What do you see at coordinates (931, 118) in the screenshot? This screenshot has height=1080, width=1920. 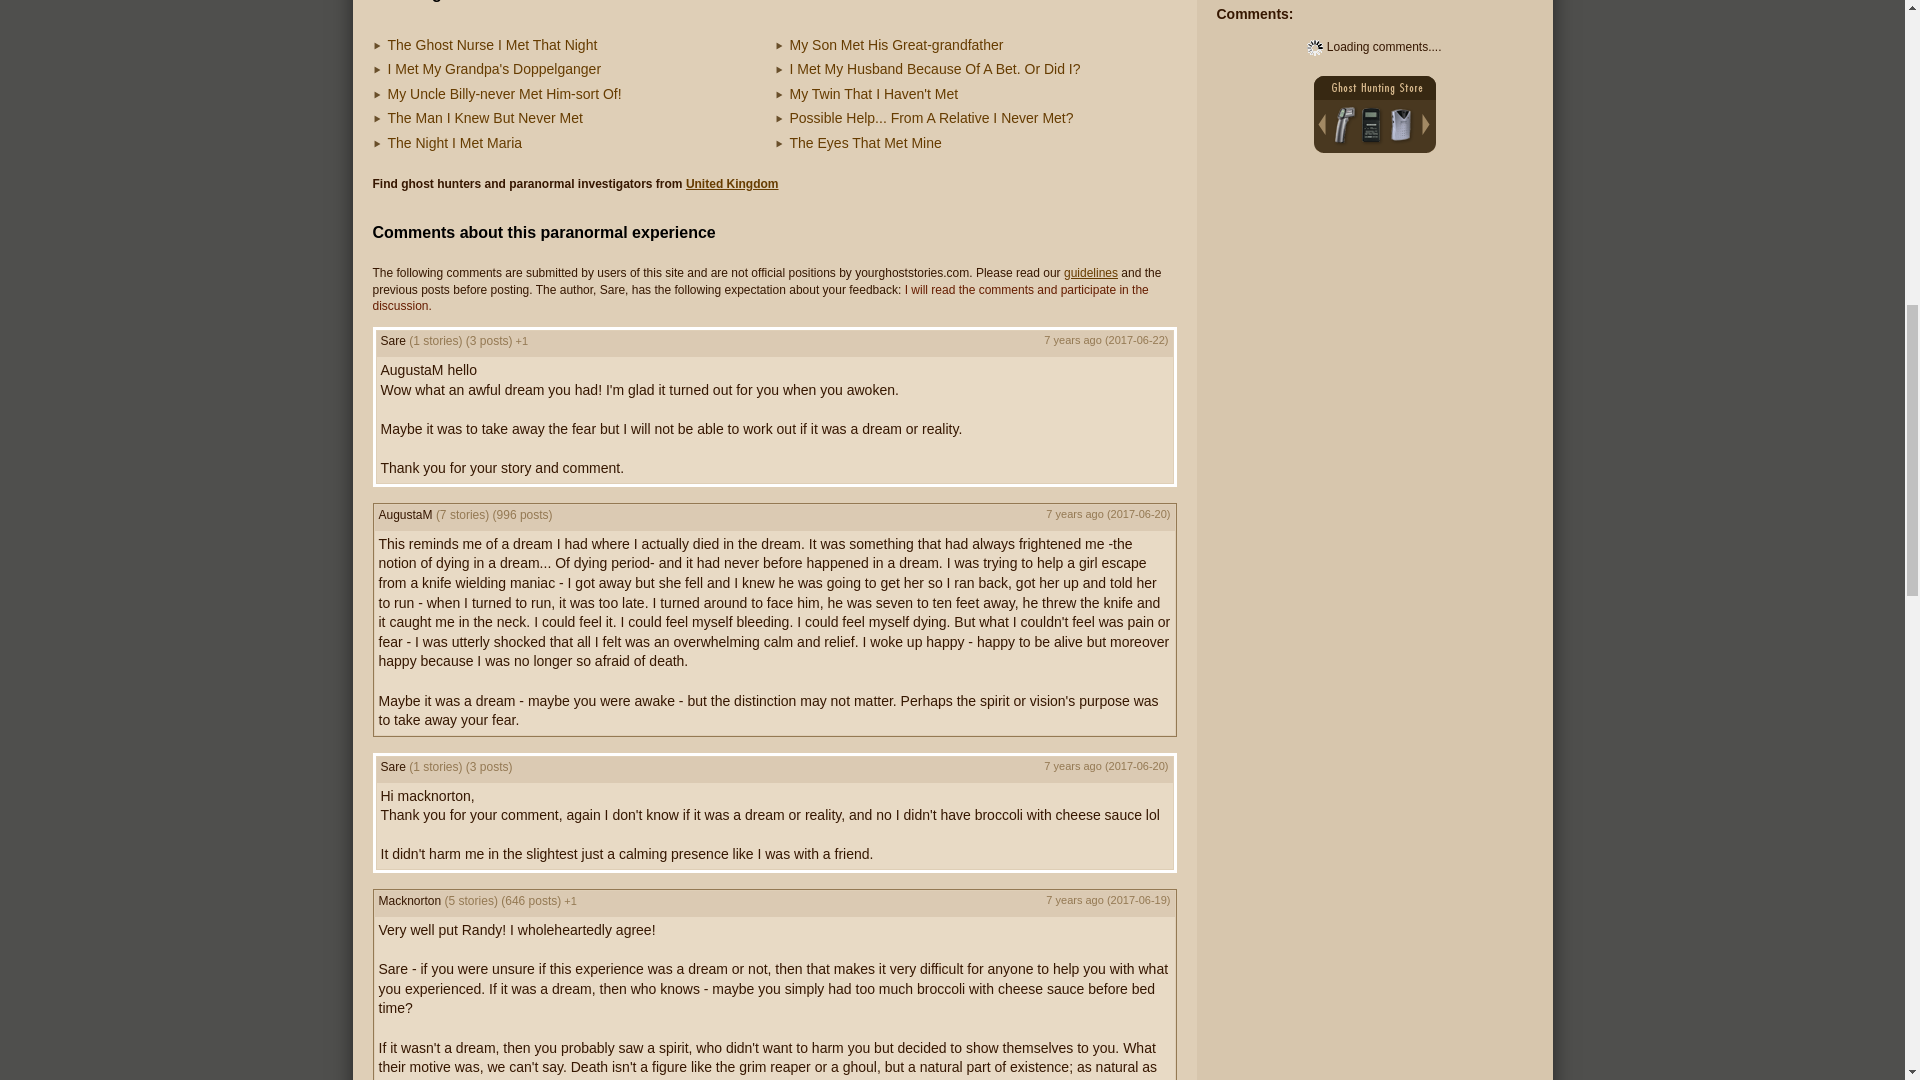 I see `Possible Help... From A Relative I Never Met?` at bounding box center [931, 118].